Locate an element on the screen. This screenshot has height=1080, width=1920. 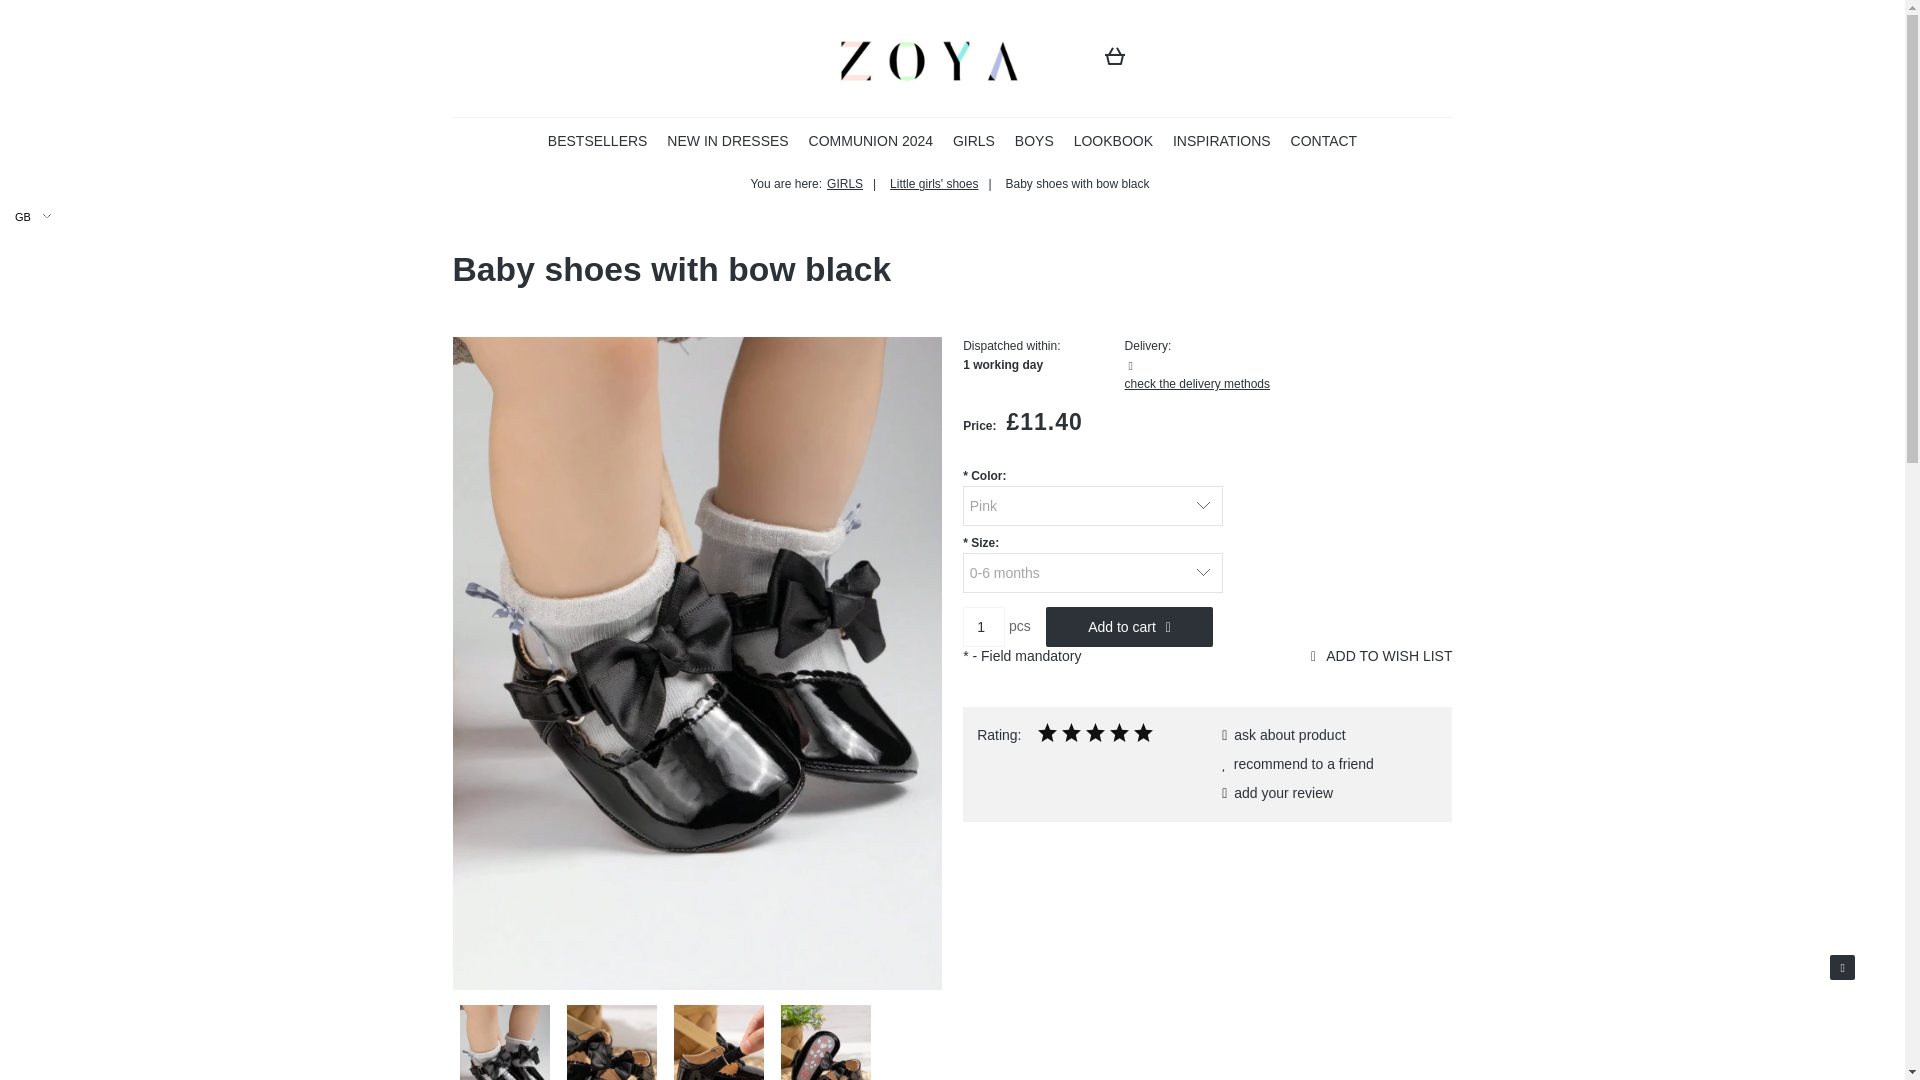
BESTSELLERS is located at coordinates (598, 140).